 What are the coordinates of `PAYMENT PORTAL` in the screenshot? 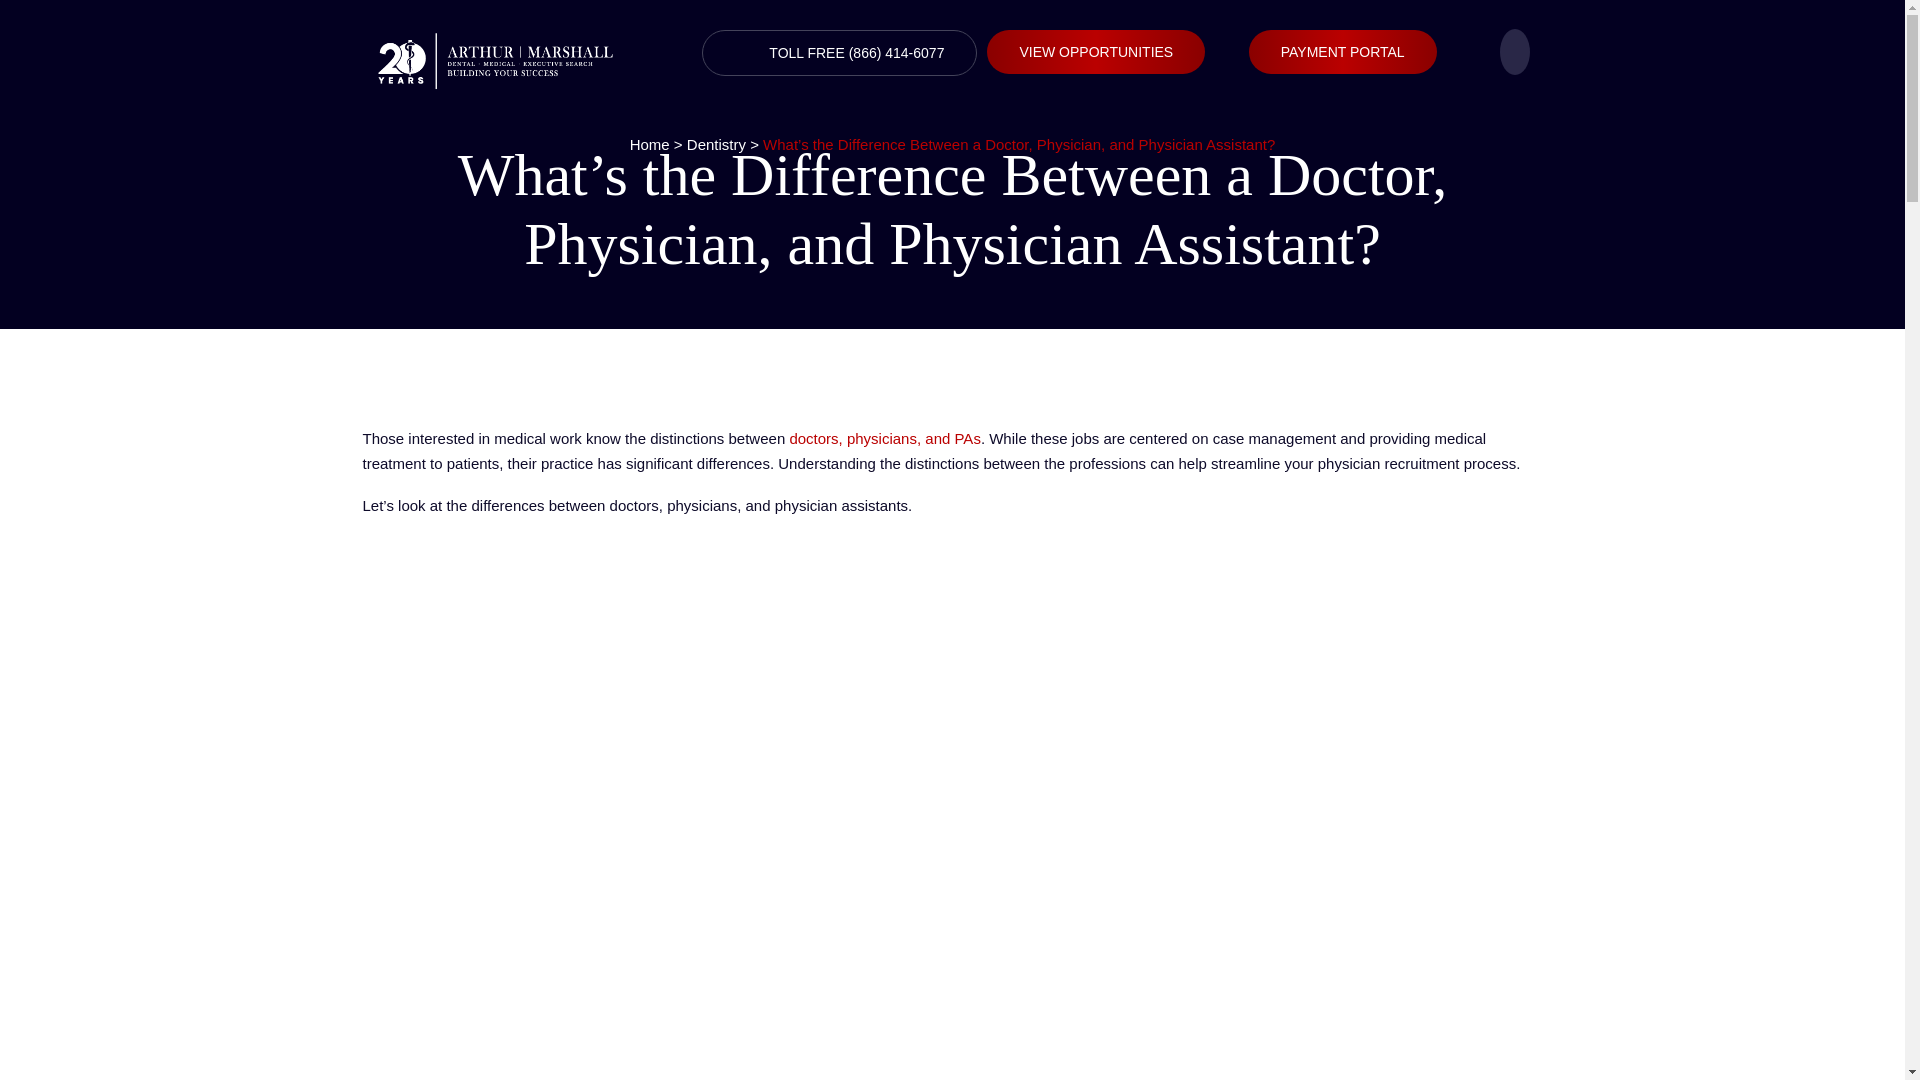 It's located at (1342, 52).